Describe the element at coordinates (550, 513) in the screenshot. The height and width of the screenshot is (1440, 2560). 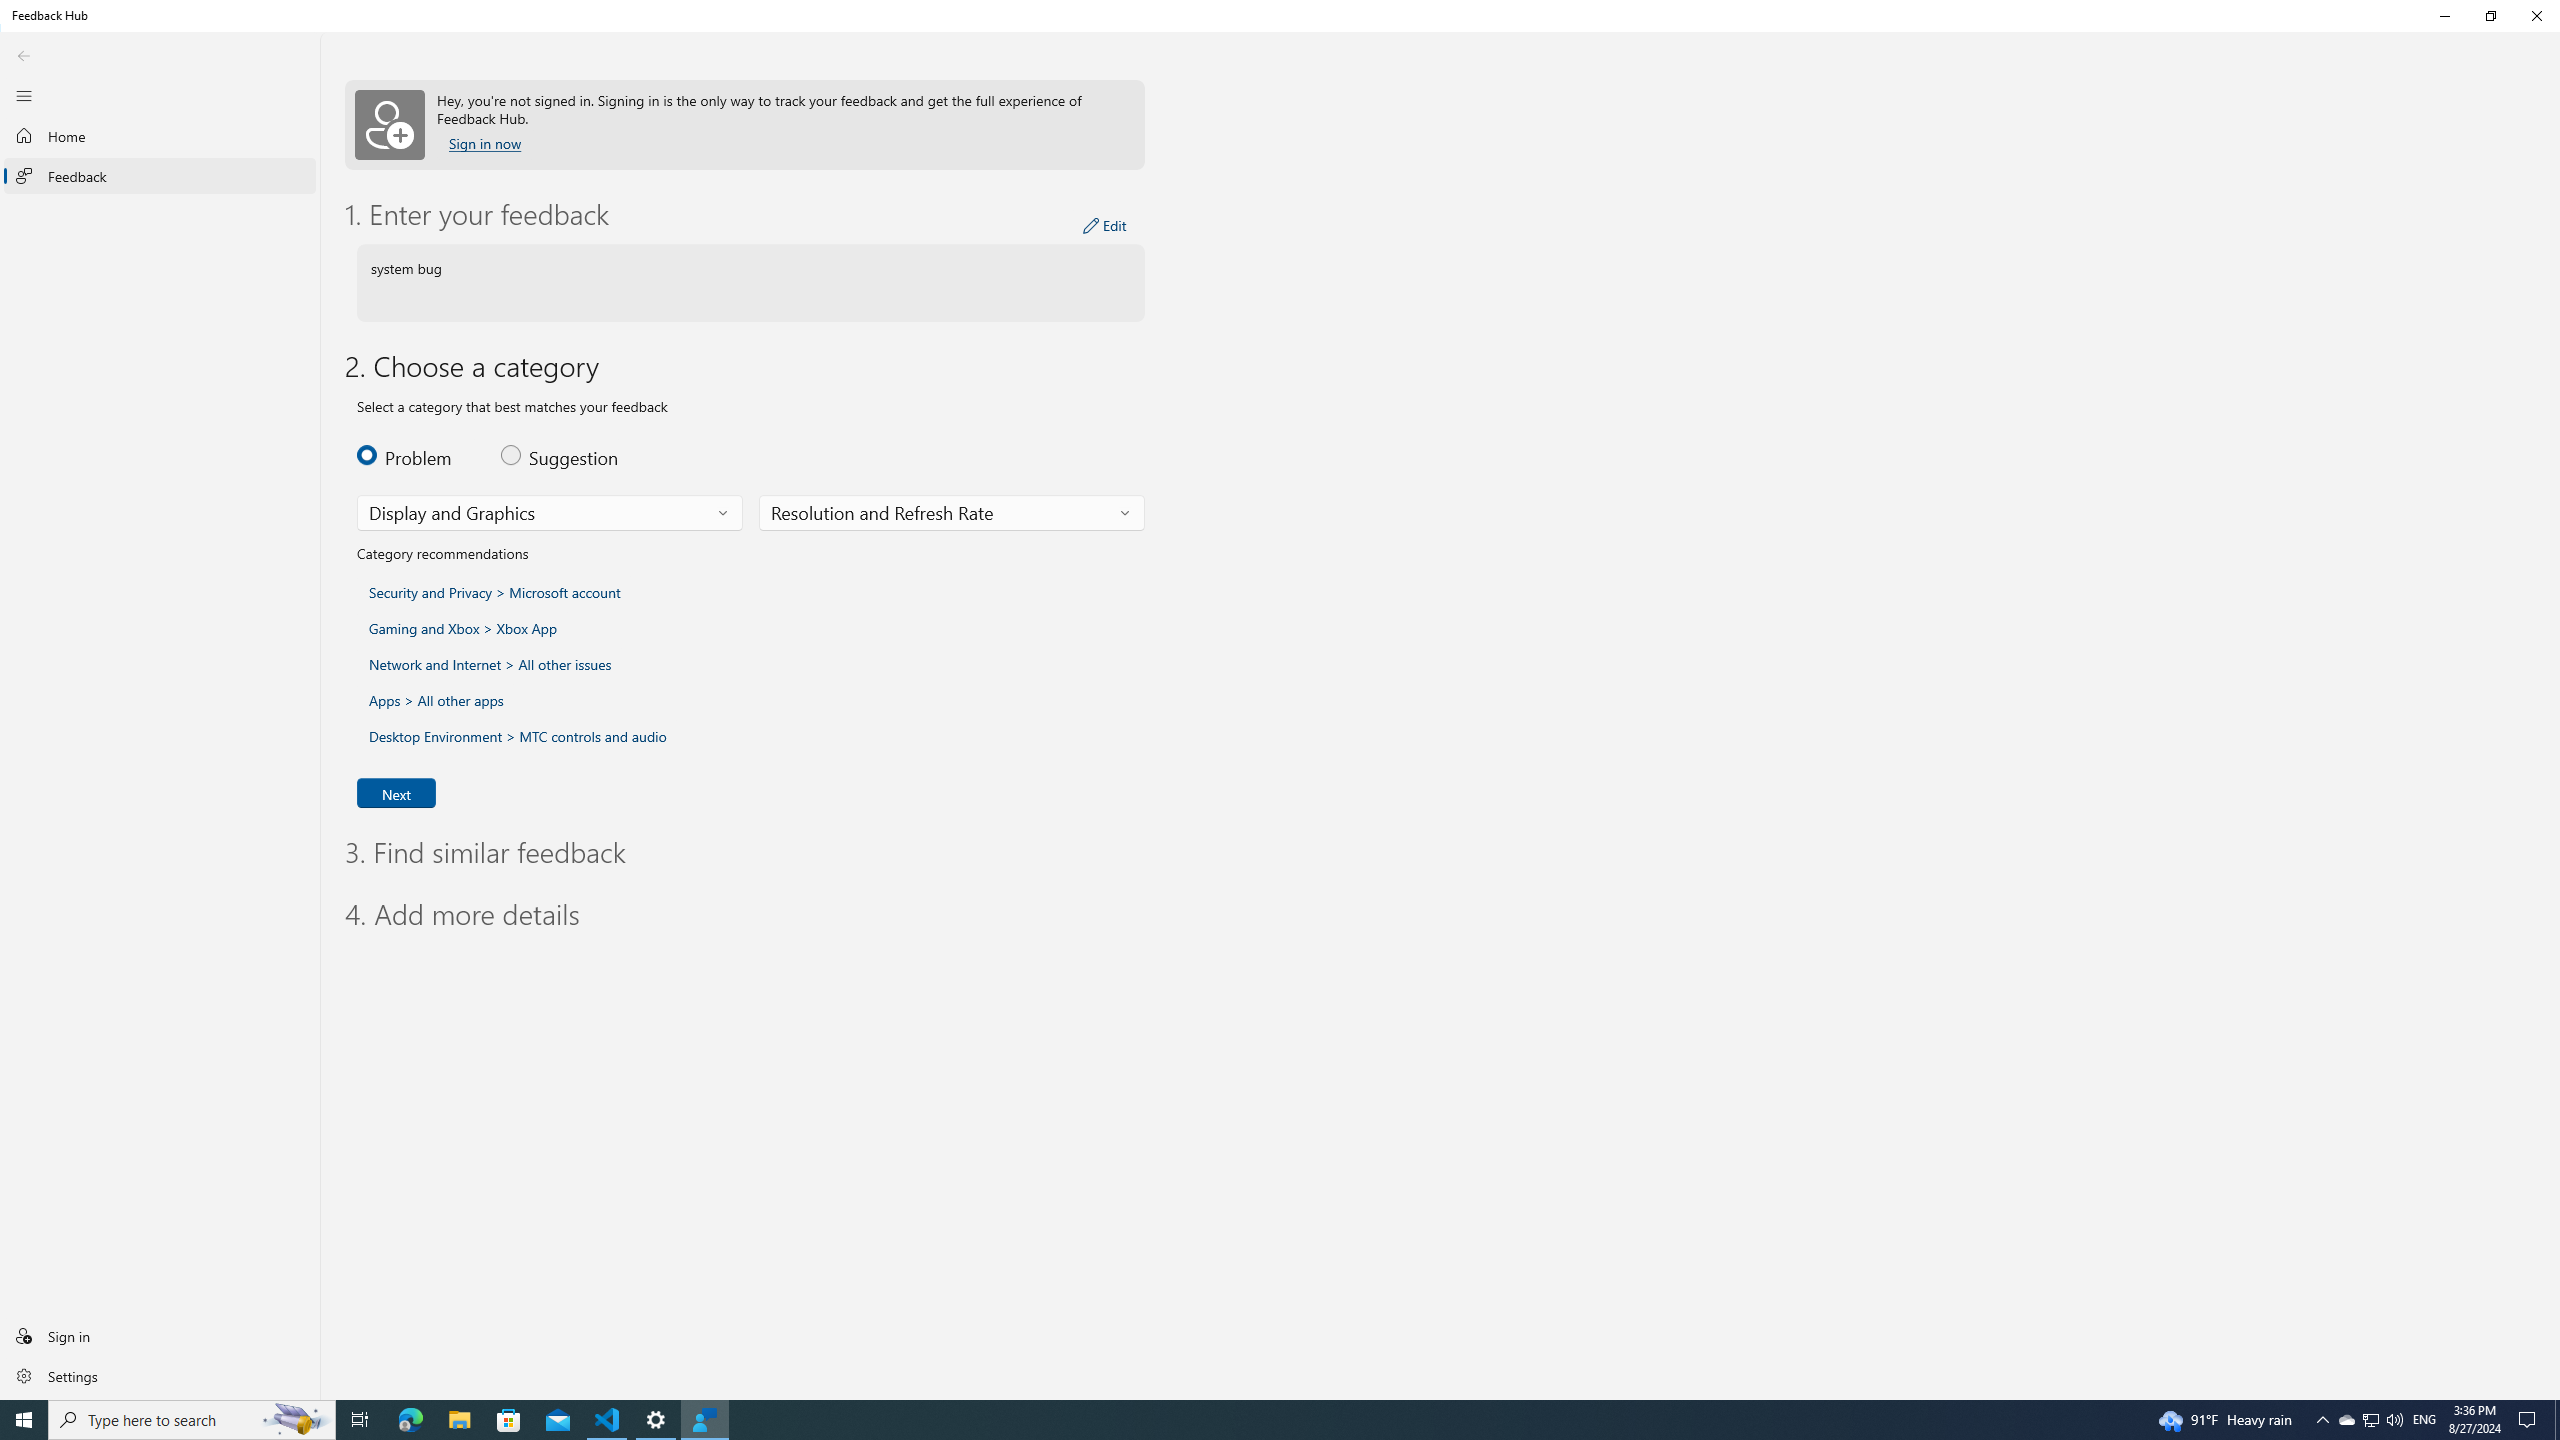
I see `Feedback category` at that location.